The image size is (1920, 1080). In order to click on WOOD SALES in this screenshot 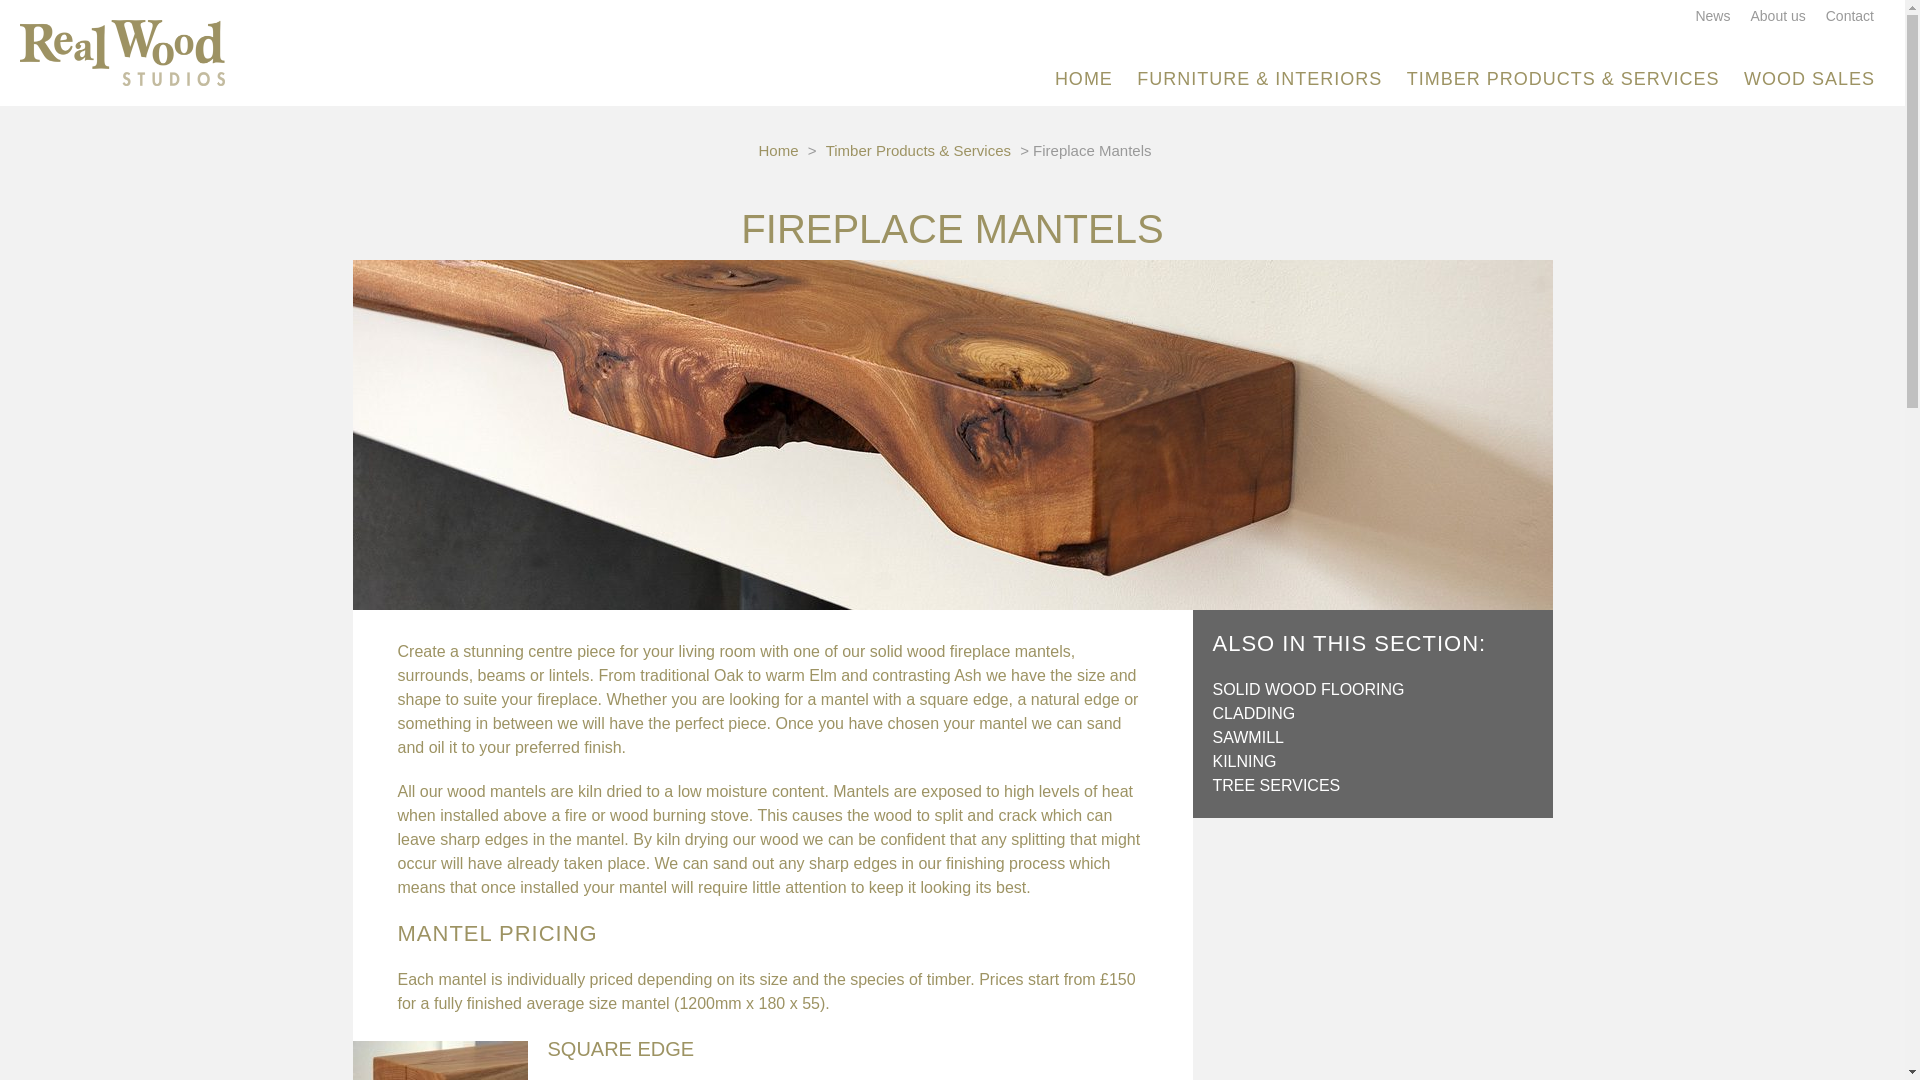, I will do `click(1809, 78)`.